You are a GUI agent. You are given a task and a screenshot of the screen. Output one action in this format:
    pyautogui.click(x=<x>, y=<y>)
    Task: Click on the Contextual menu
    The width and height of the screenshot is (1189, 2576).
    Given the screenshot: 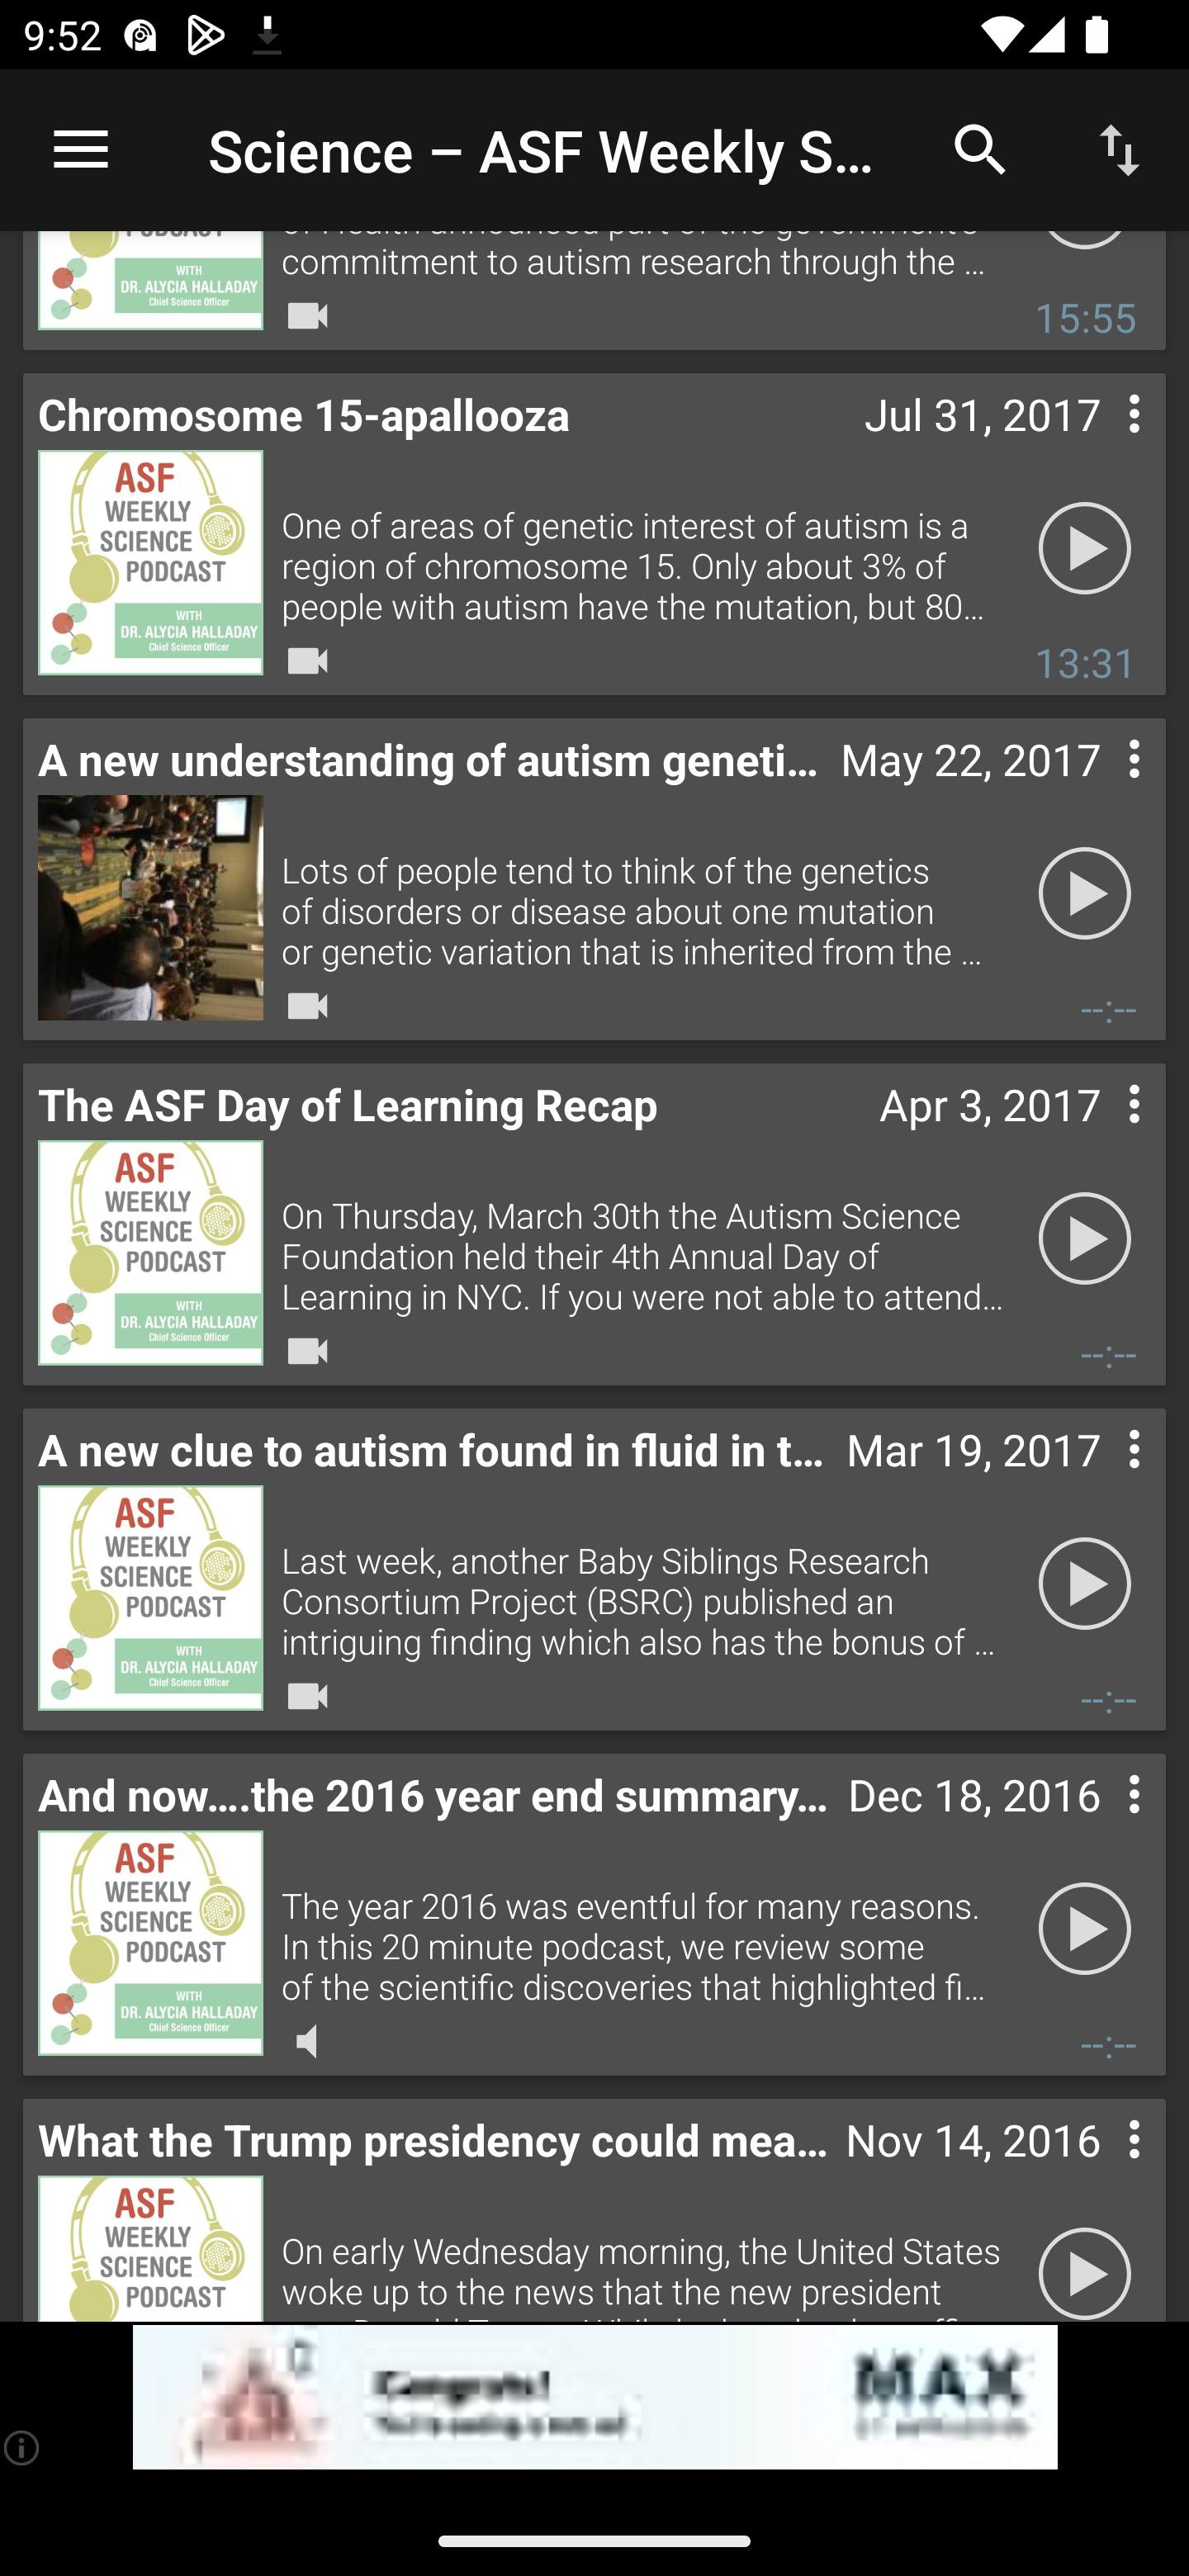 What is the action you would take?
    pyautogui.click(x=1098, y=1482)
    